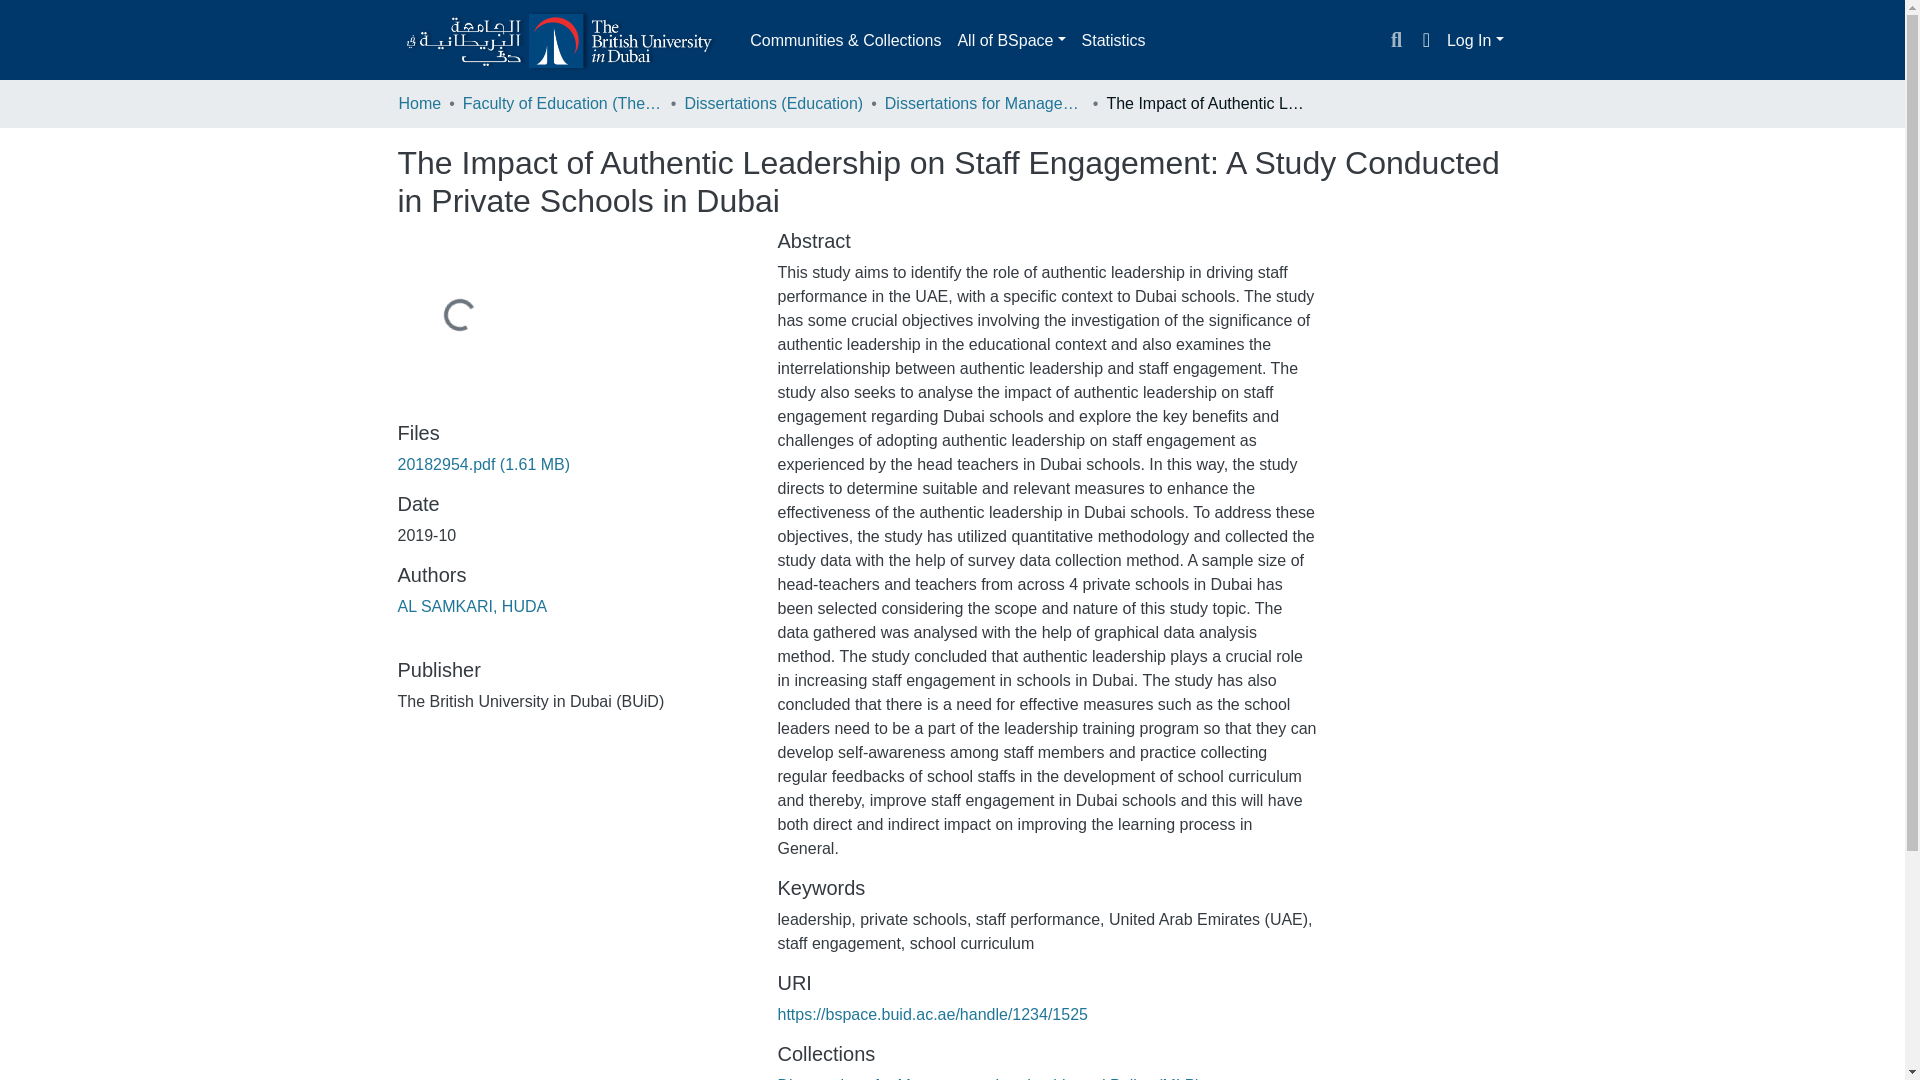 This screenshot has width=1920, height=1080. What do you see at coordinates (1010, 40) in the screenshot?
I see `All of BSpace` at bounding box center [1010, 40].